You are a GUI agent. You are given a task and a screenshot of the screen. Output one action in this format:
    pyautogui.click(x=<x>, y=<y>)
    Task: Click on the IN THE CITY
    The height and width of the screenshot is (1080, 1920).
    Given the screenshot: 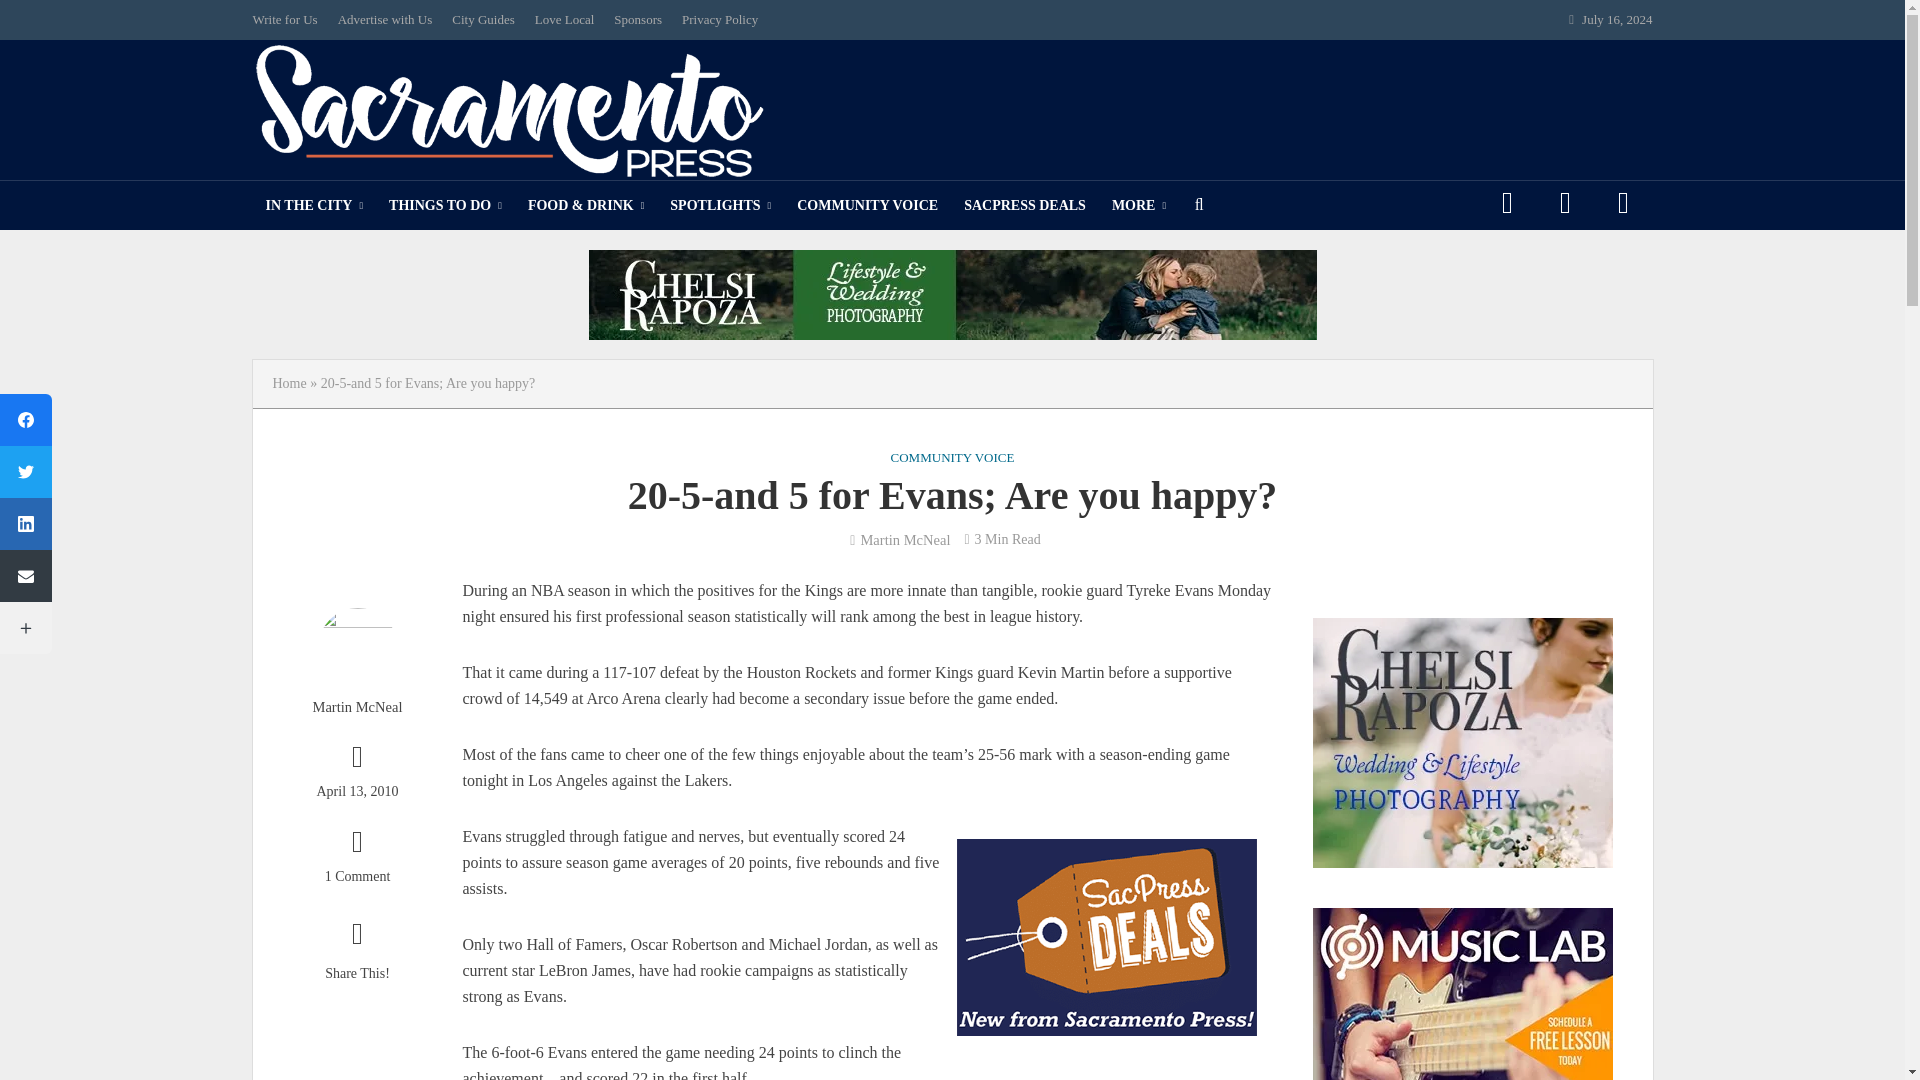 What is the action you would take?
    pyautogui.click(x=314, y=206)
    